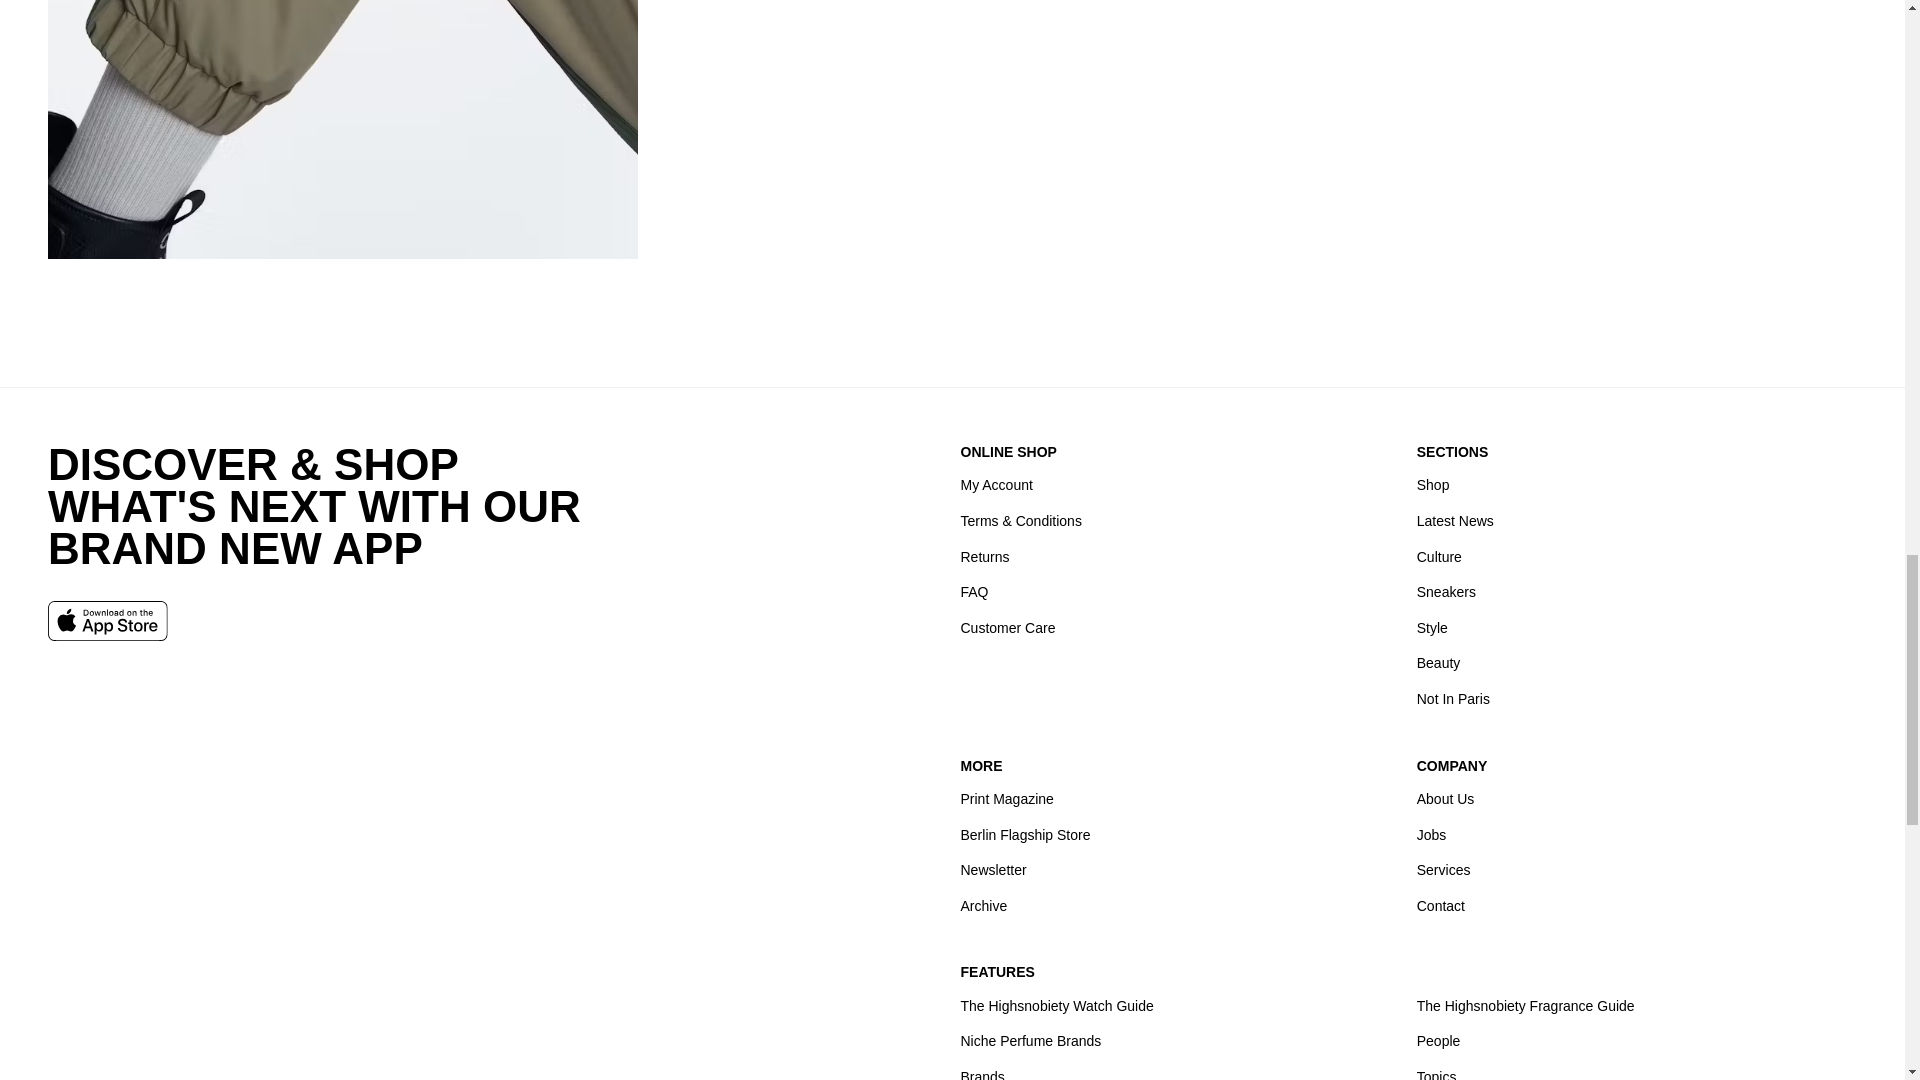 This screenshot has width=1920, height=1080. Describe the element at coordinates (1446, 592) in the screenshot. I see `Sneakers` at that location.